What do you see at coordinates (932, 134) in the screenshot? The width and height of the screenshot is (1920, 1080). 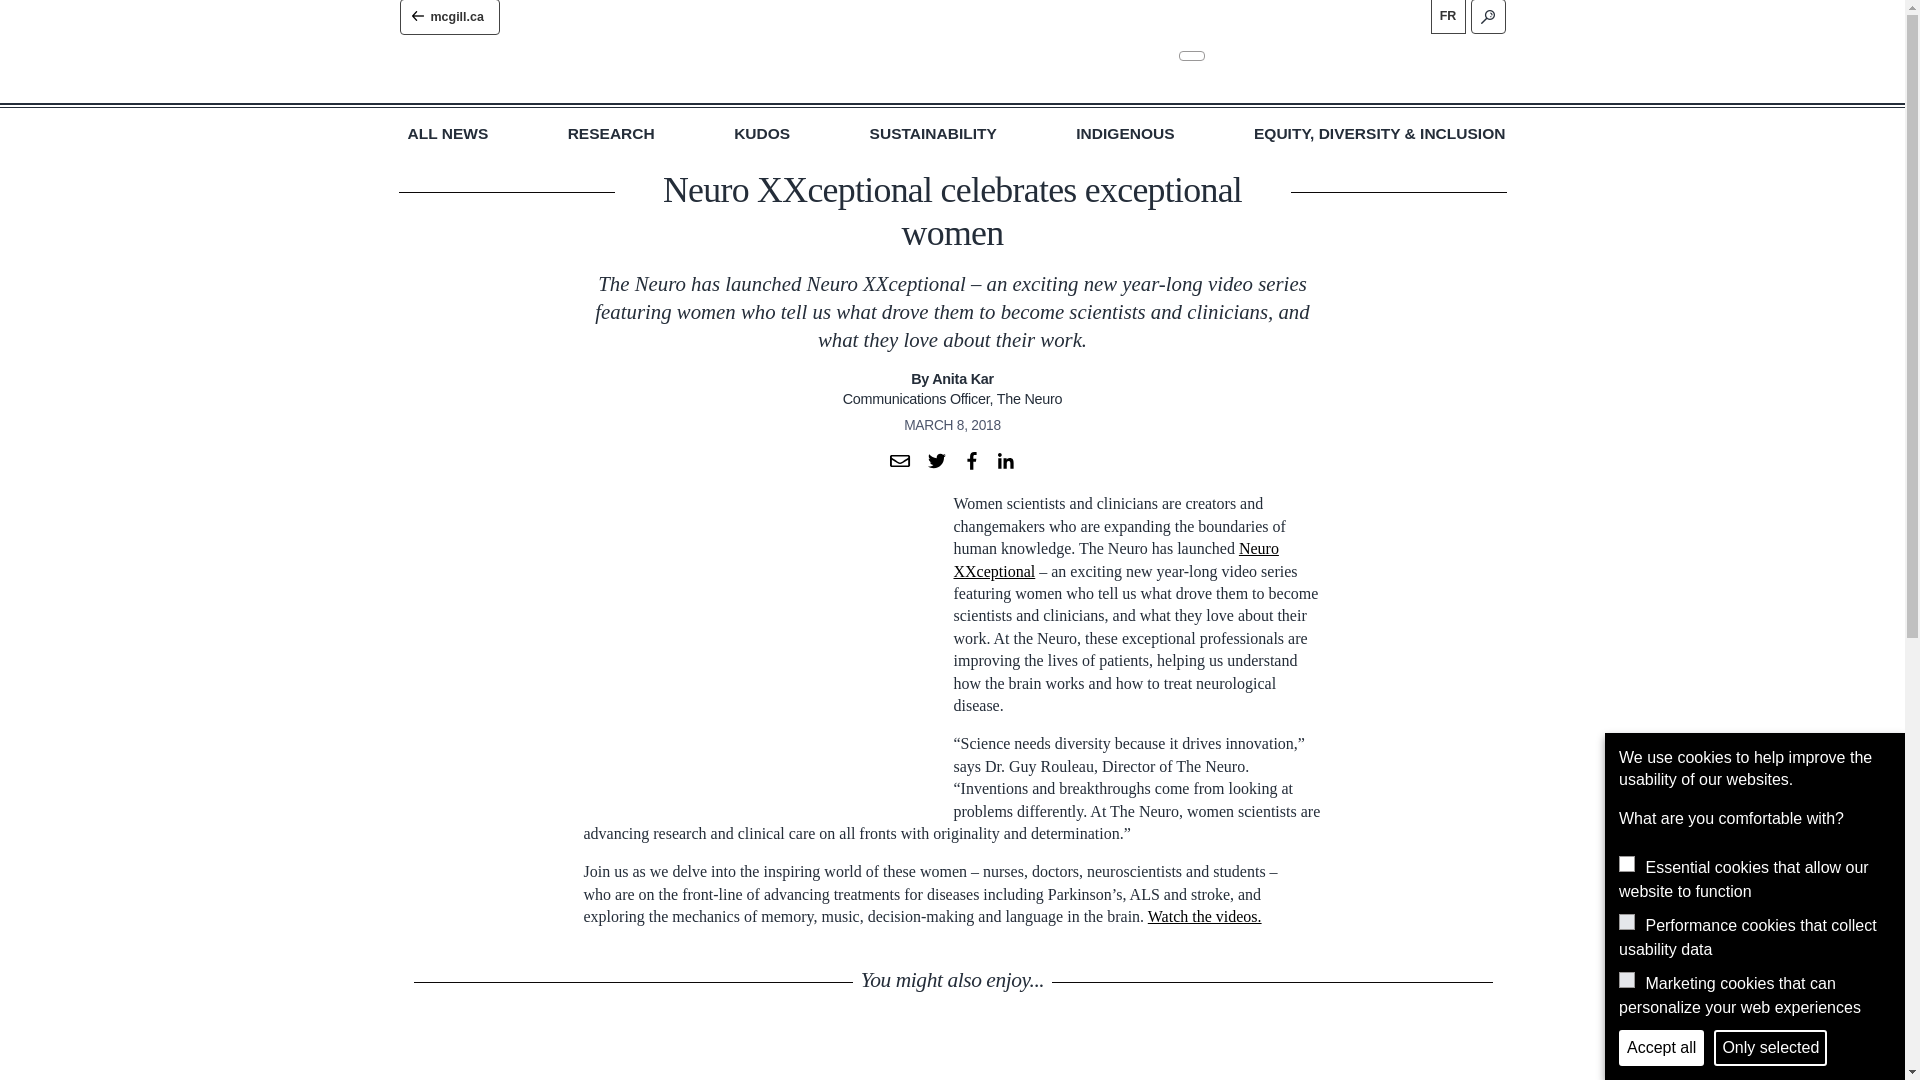 I see `SUSTAINABILITY` at bounding box center [932, 134].